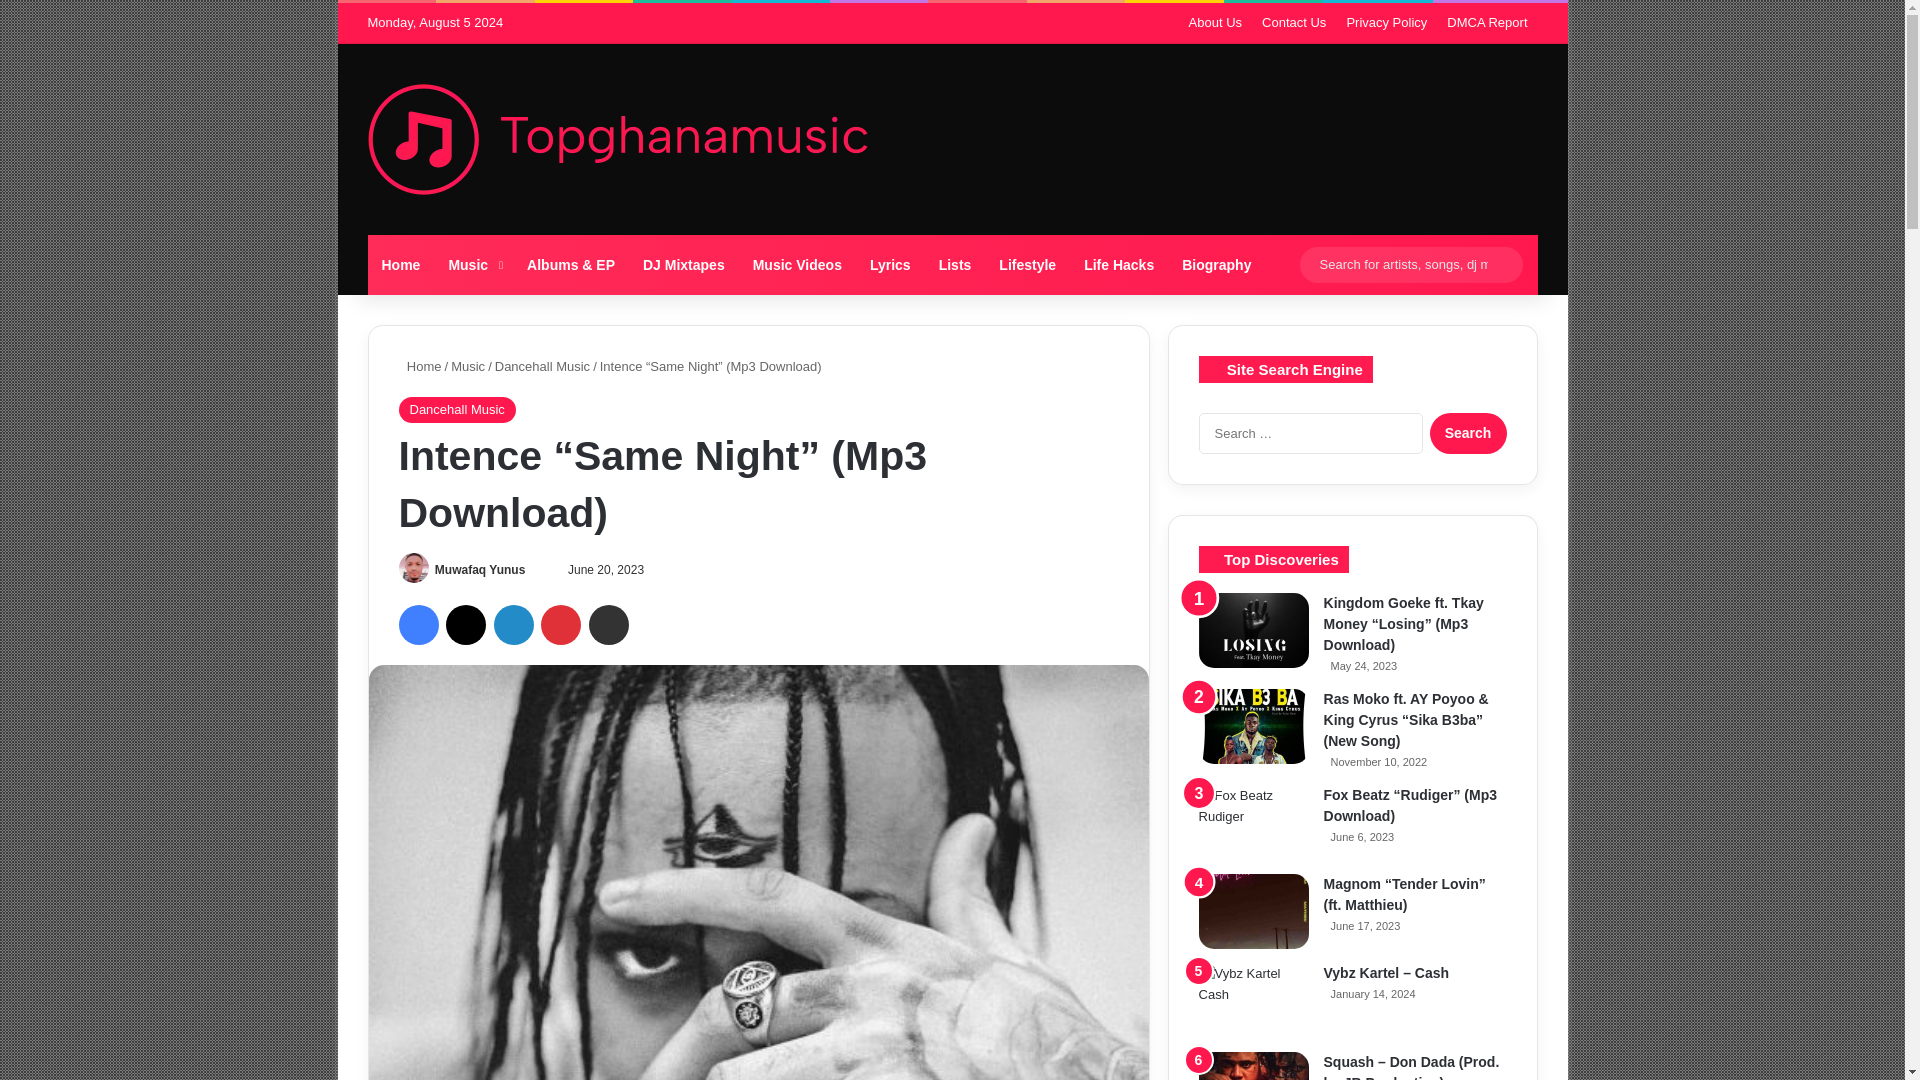  I want to click on Music Videos, so click(798, 264).